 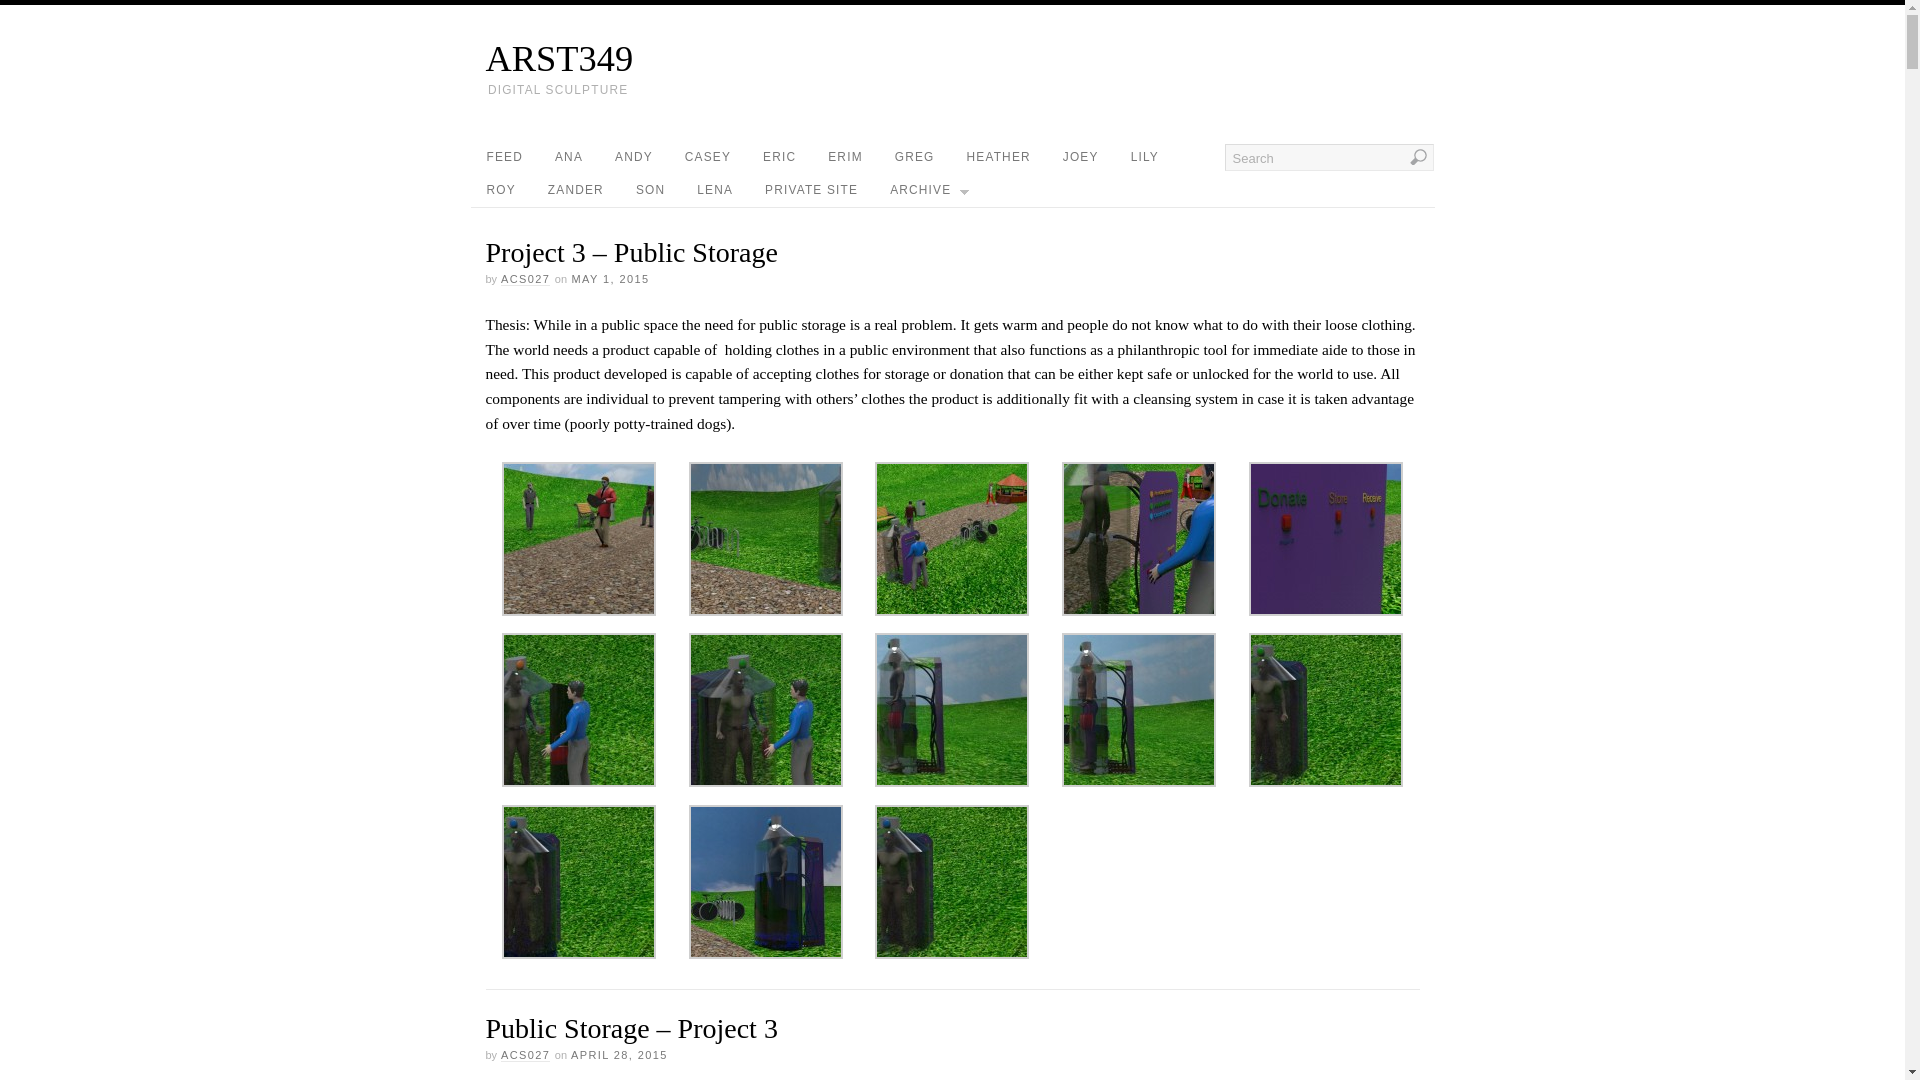 What do you see at coordinates (576, 190) in the screenshot?
I see `ZANDER` at bounding box center [576, 190].